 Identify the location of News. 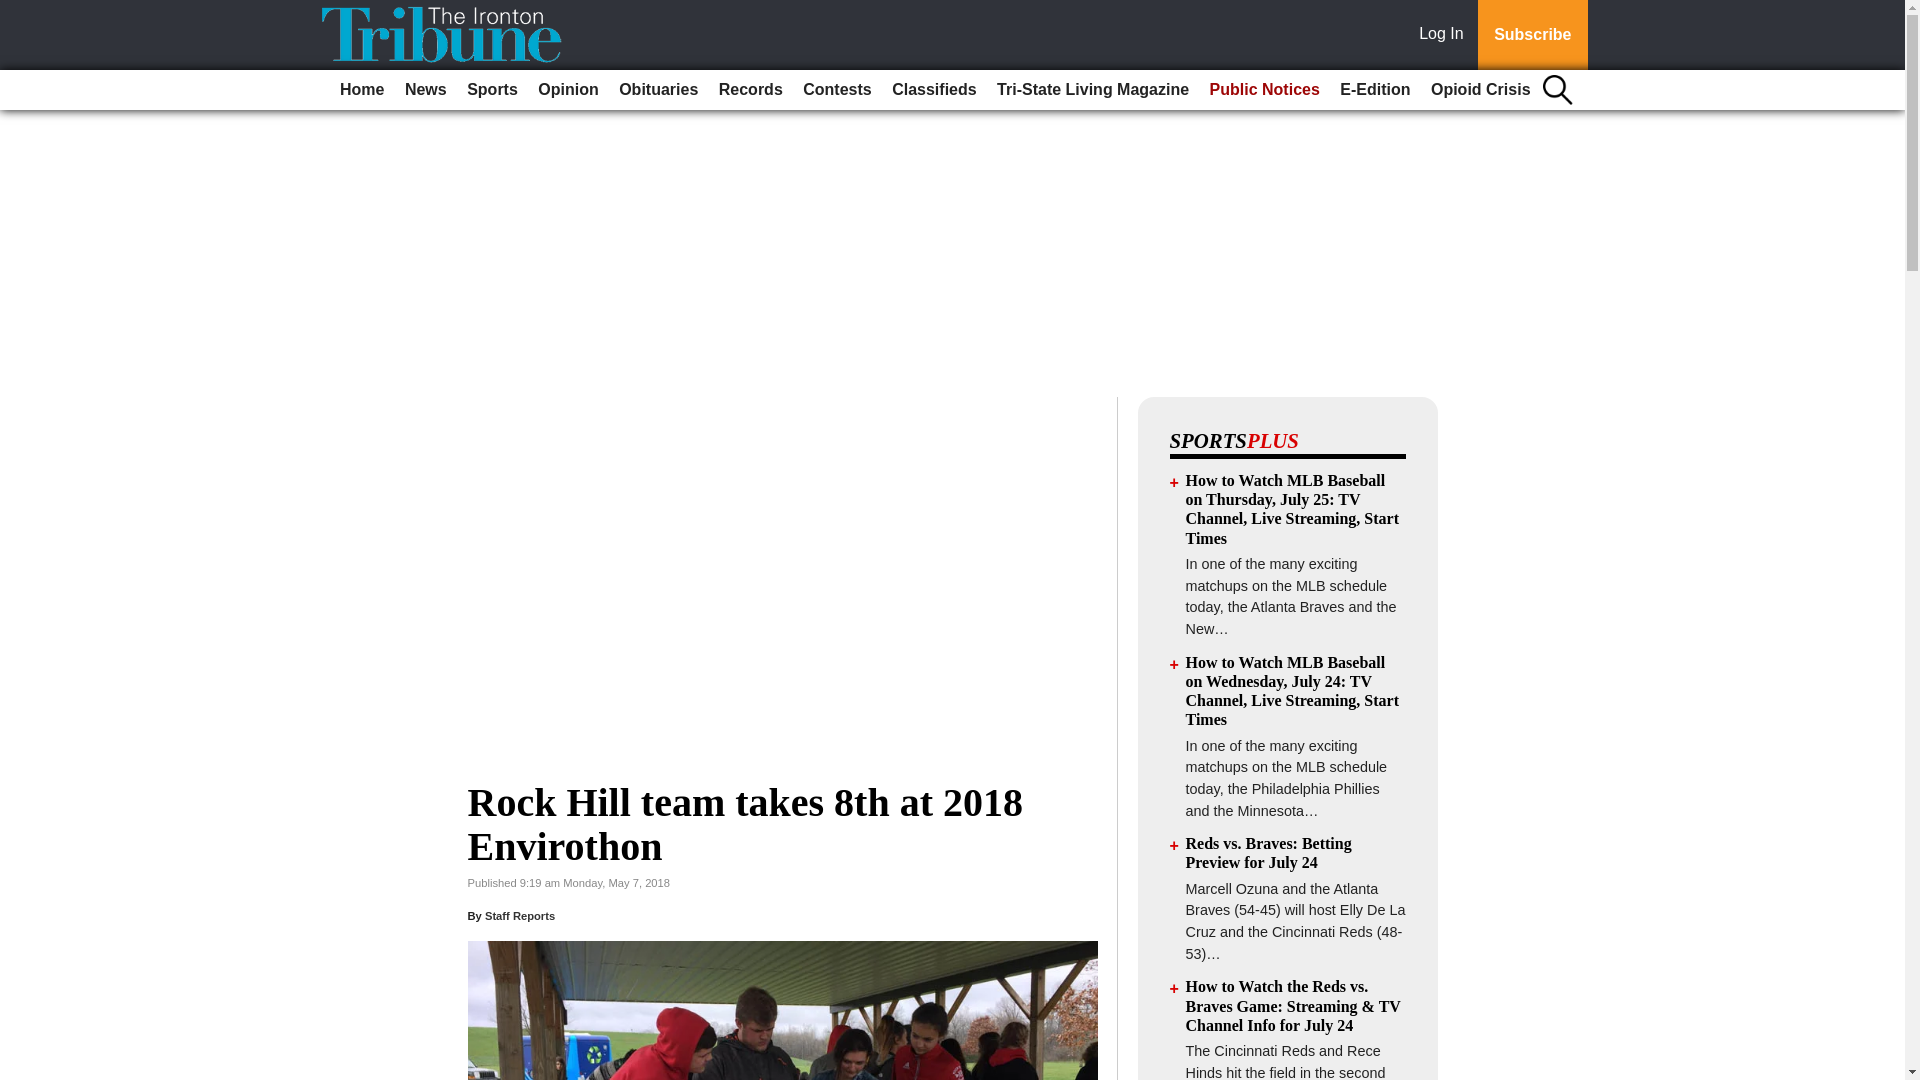
(426, 90).